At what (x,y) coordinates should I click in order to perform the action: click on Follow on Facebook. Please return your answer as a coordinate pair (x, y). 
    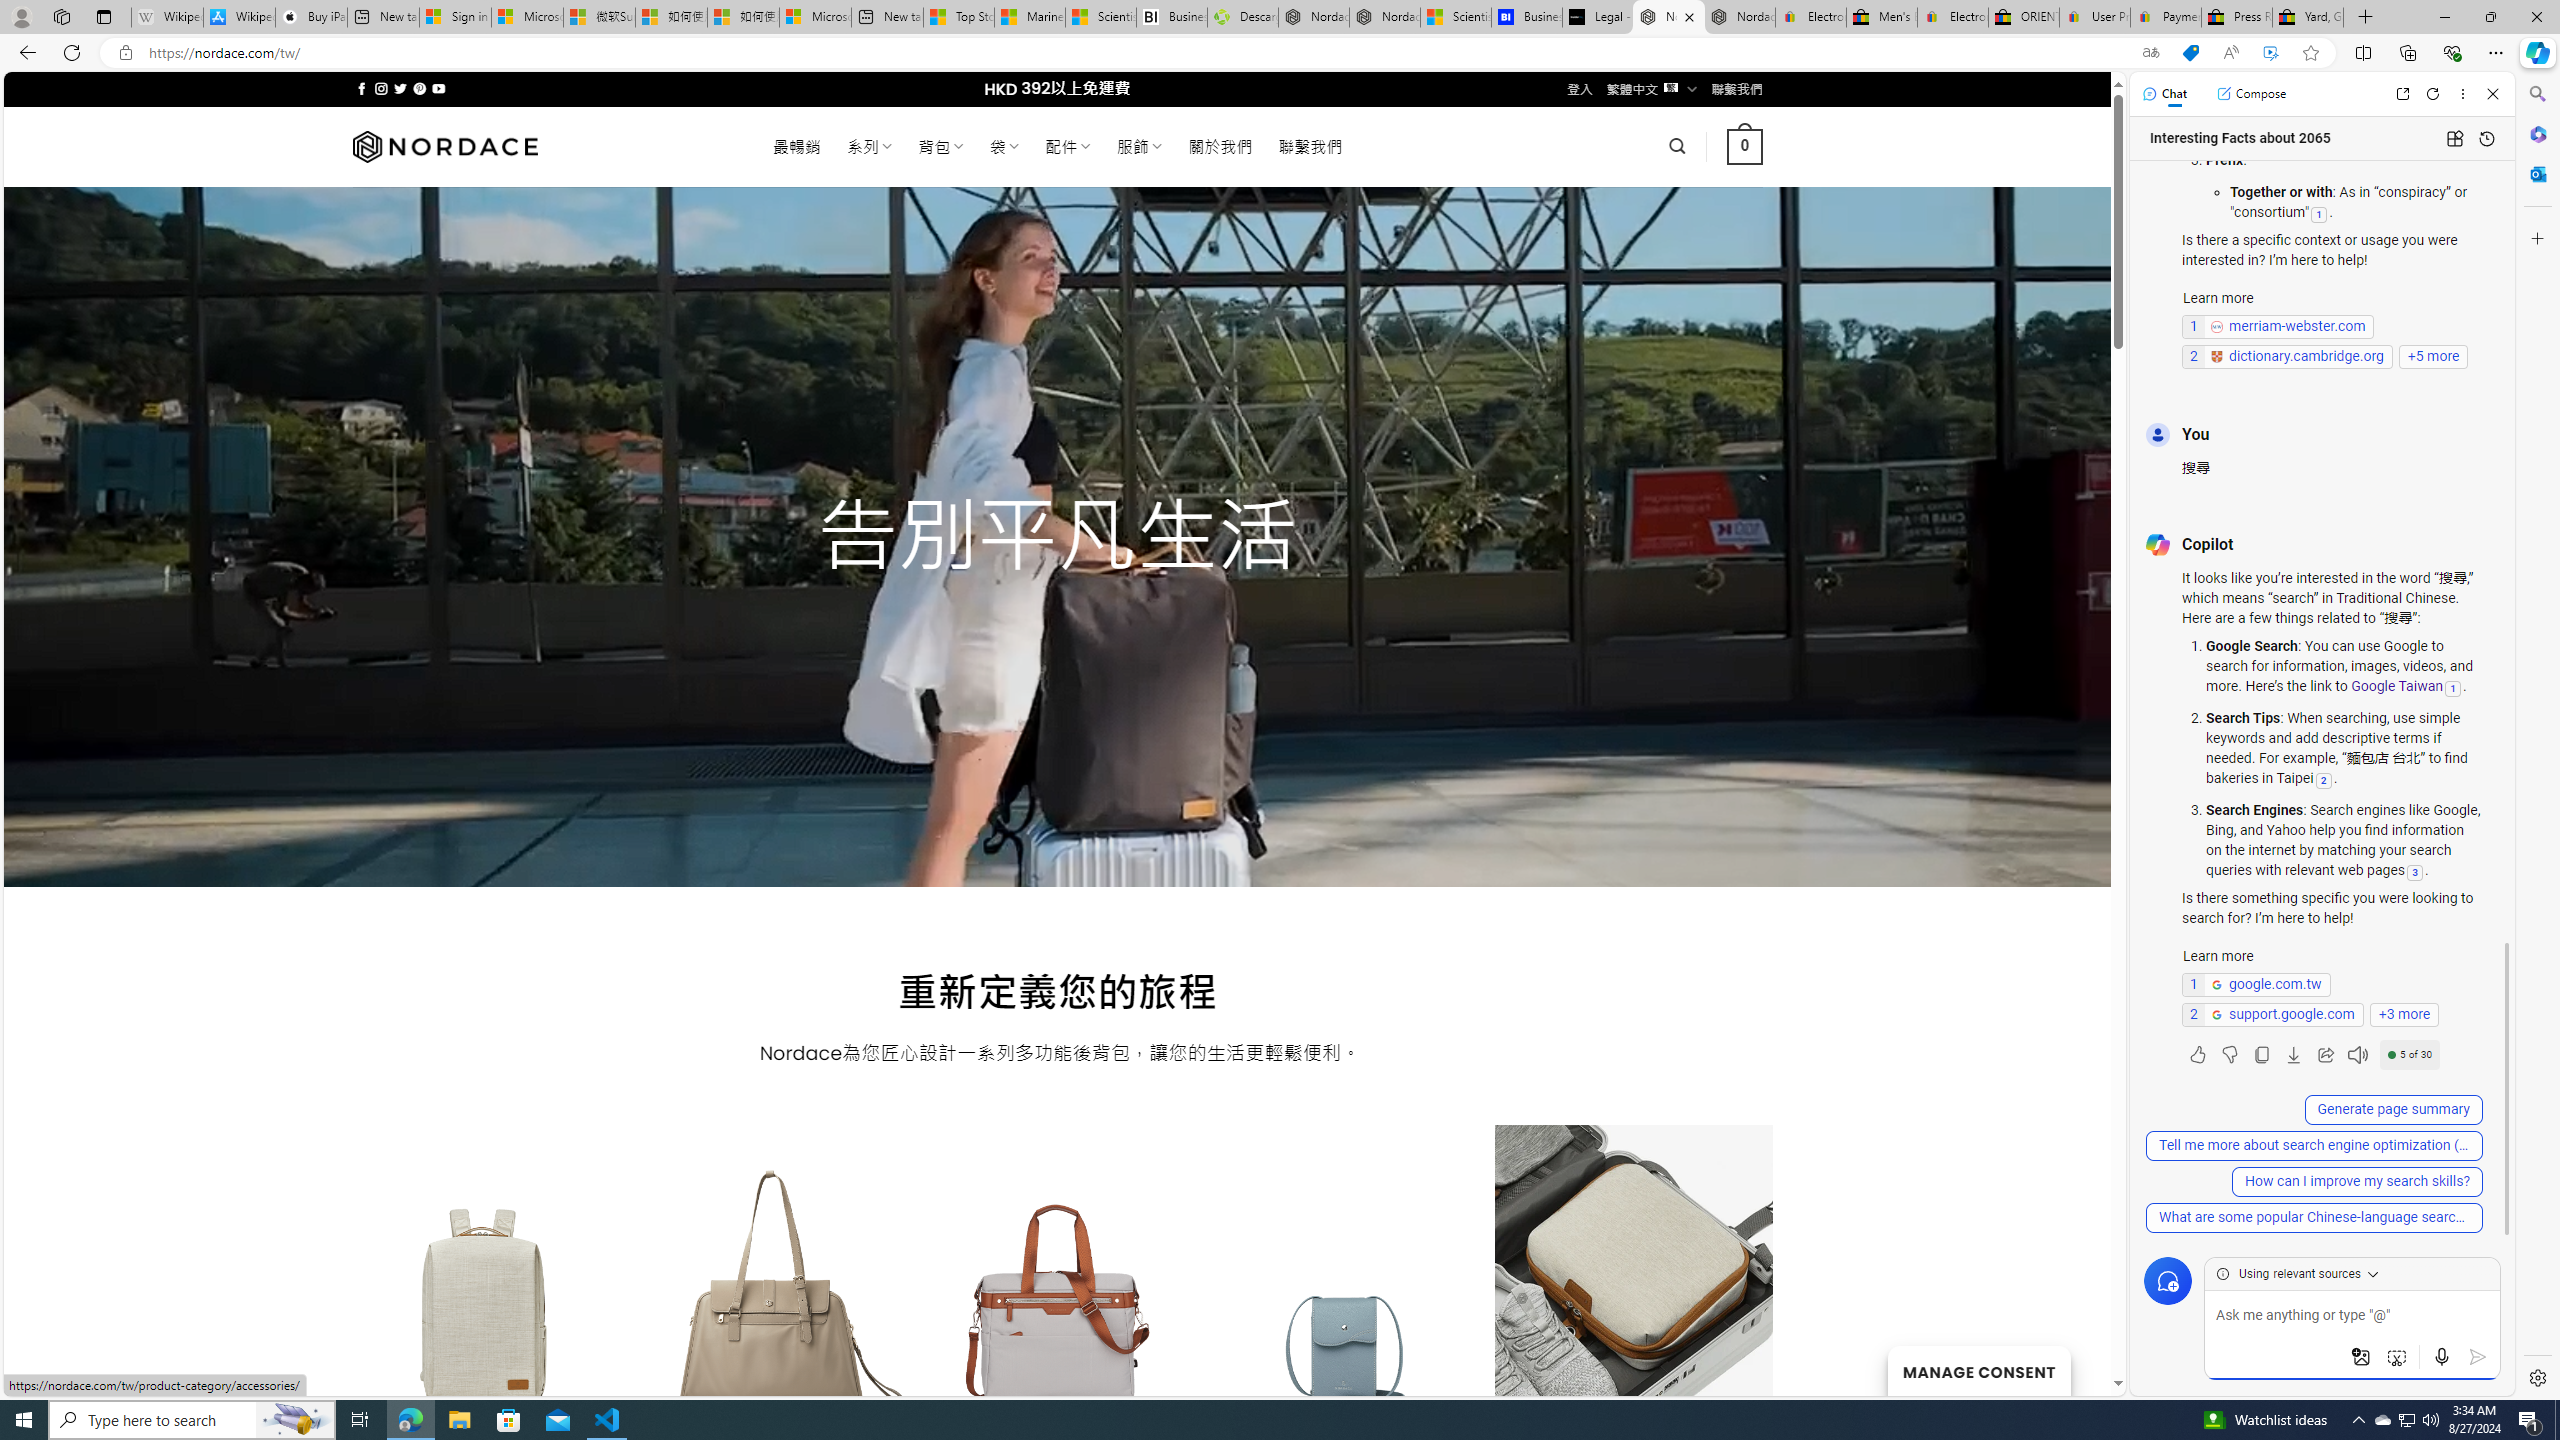
    Looking at the image, I should click on (362, 88).